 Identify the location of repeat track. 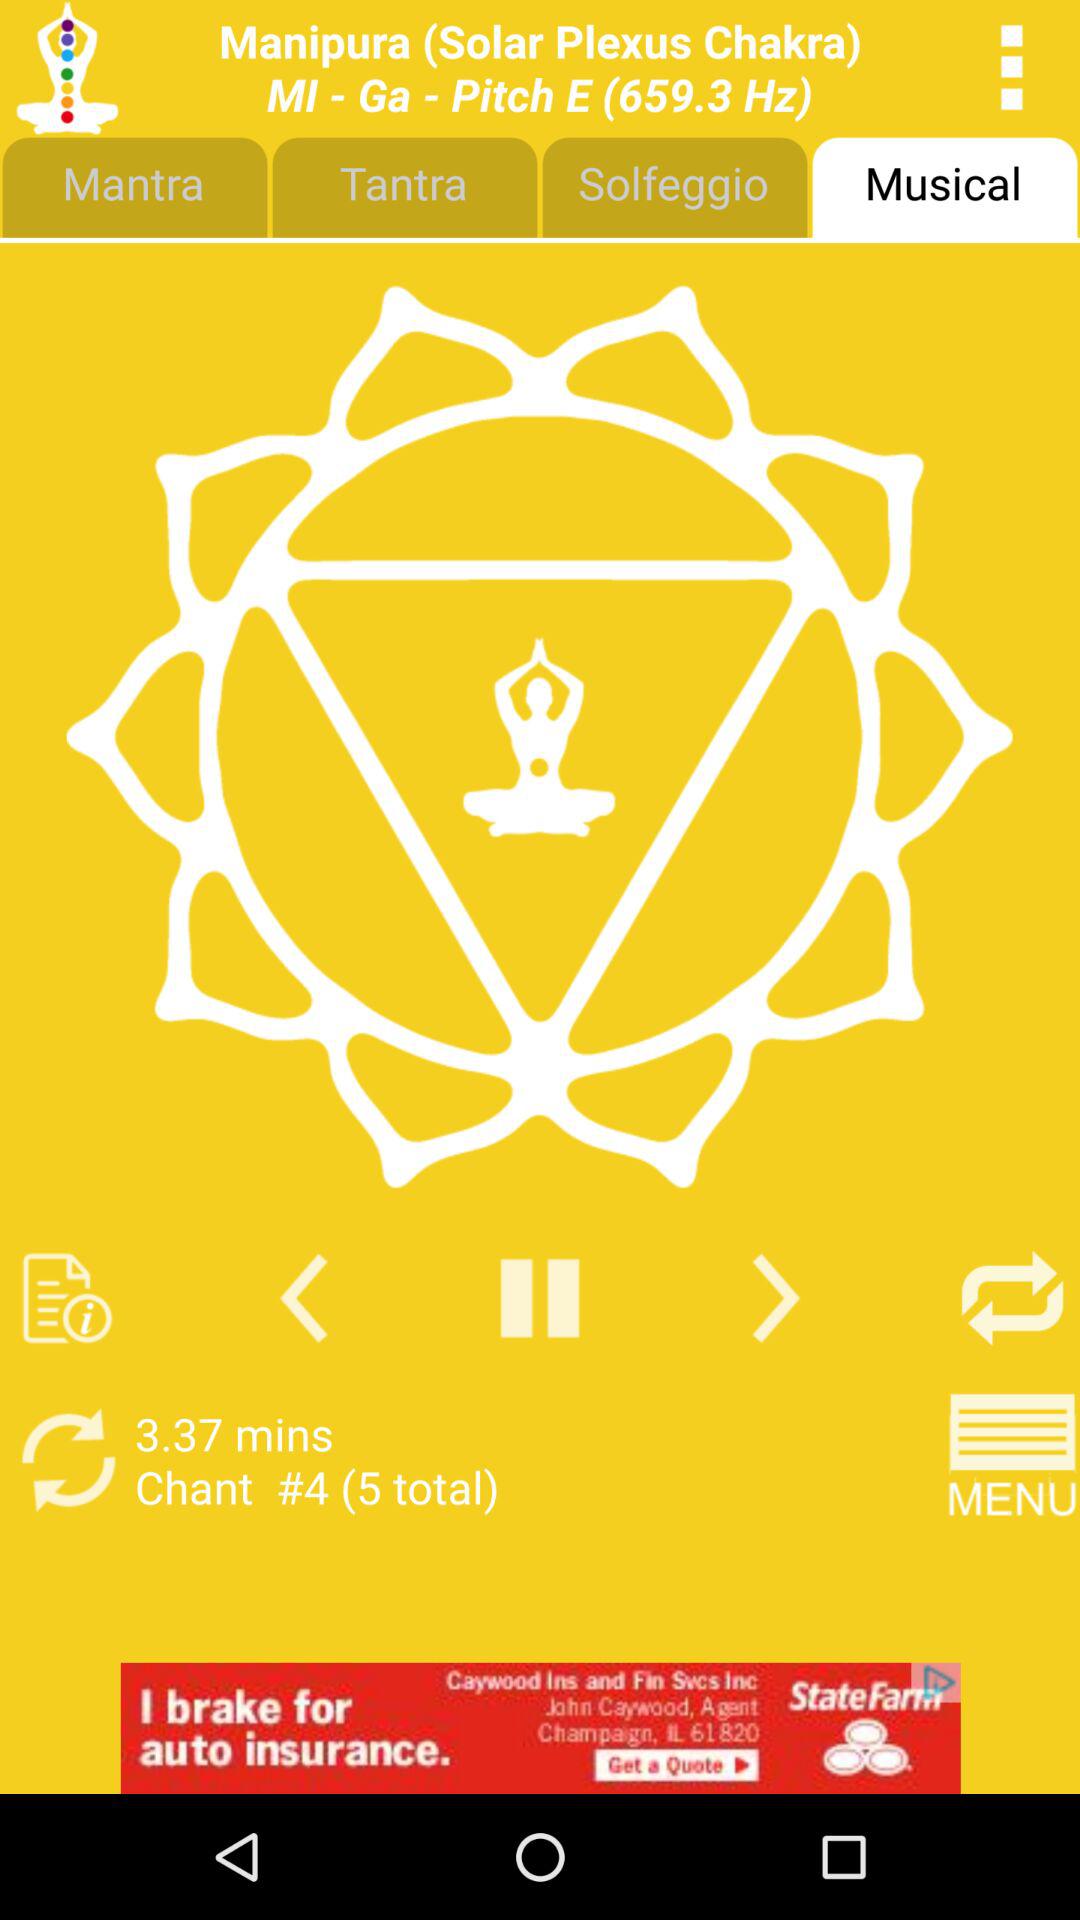
(1012, 1298).